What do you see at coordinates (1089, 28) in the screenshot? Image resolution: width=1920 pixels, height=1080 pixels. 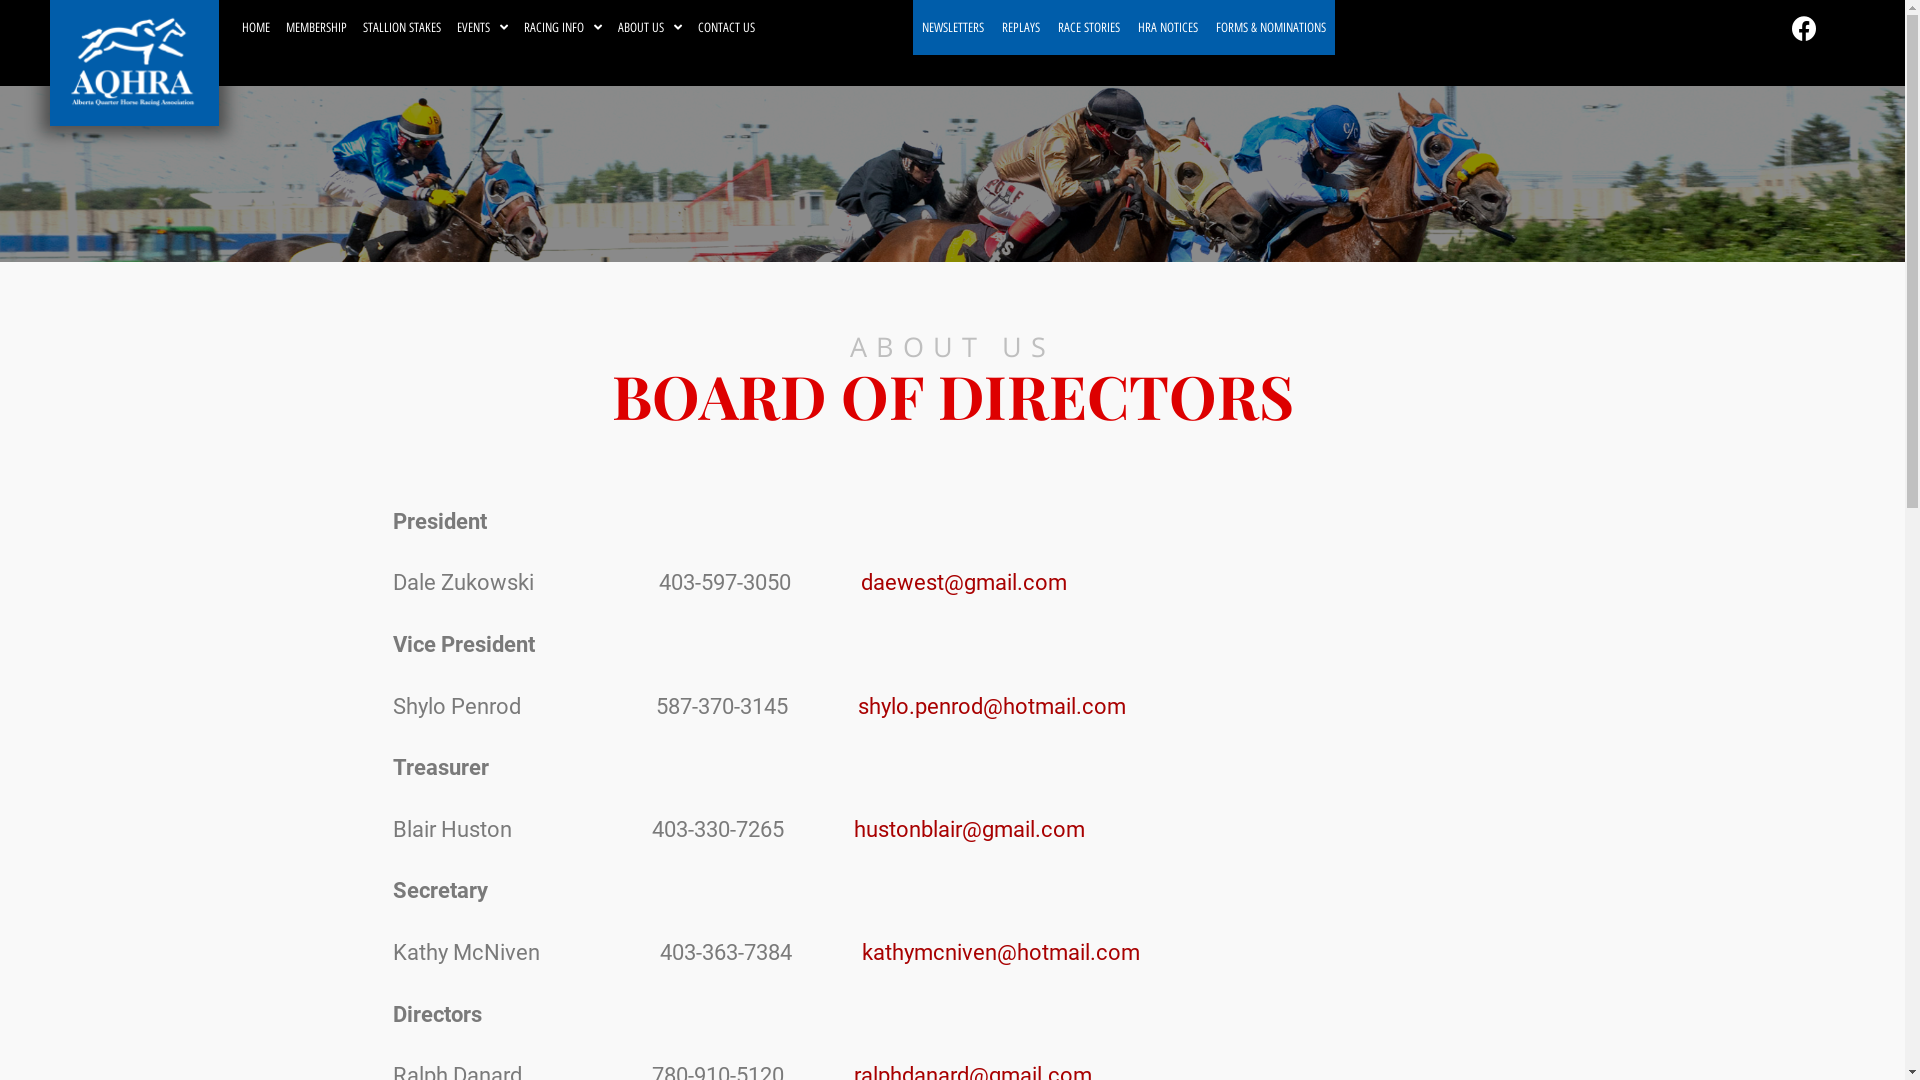 I see `RACE STORIES` at bounding box center [1089, 28].